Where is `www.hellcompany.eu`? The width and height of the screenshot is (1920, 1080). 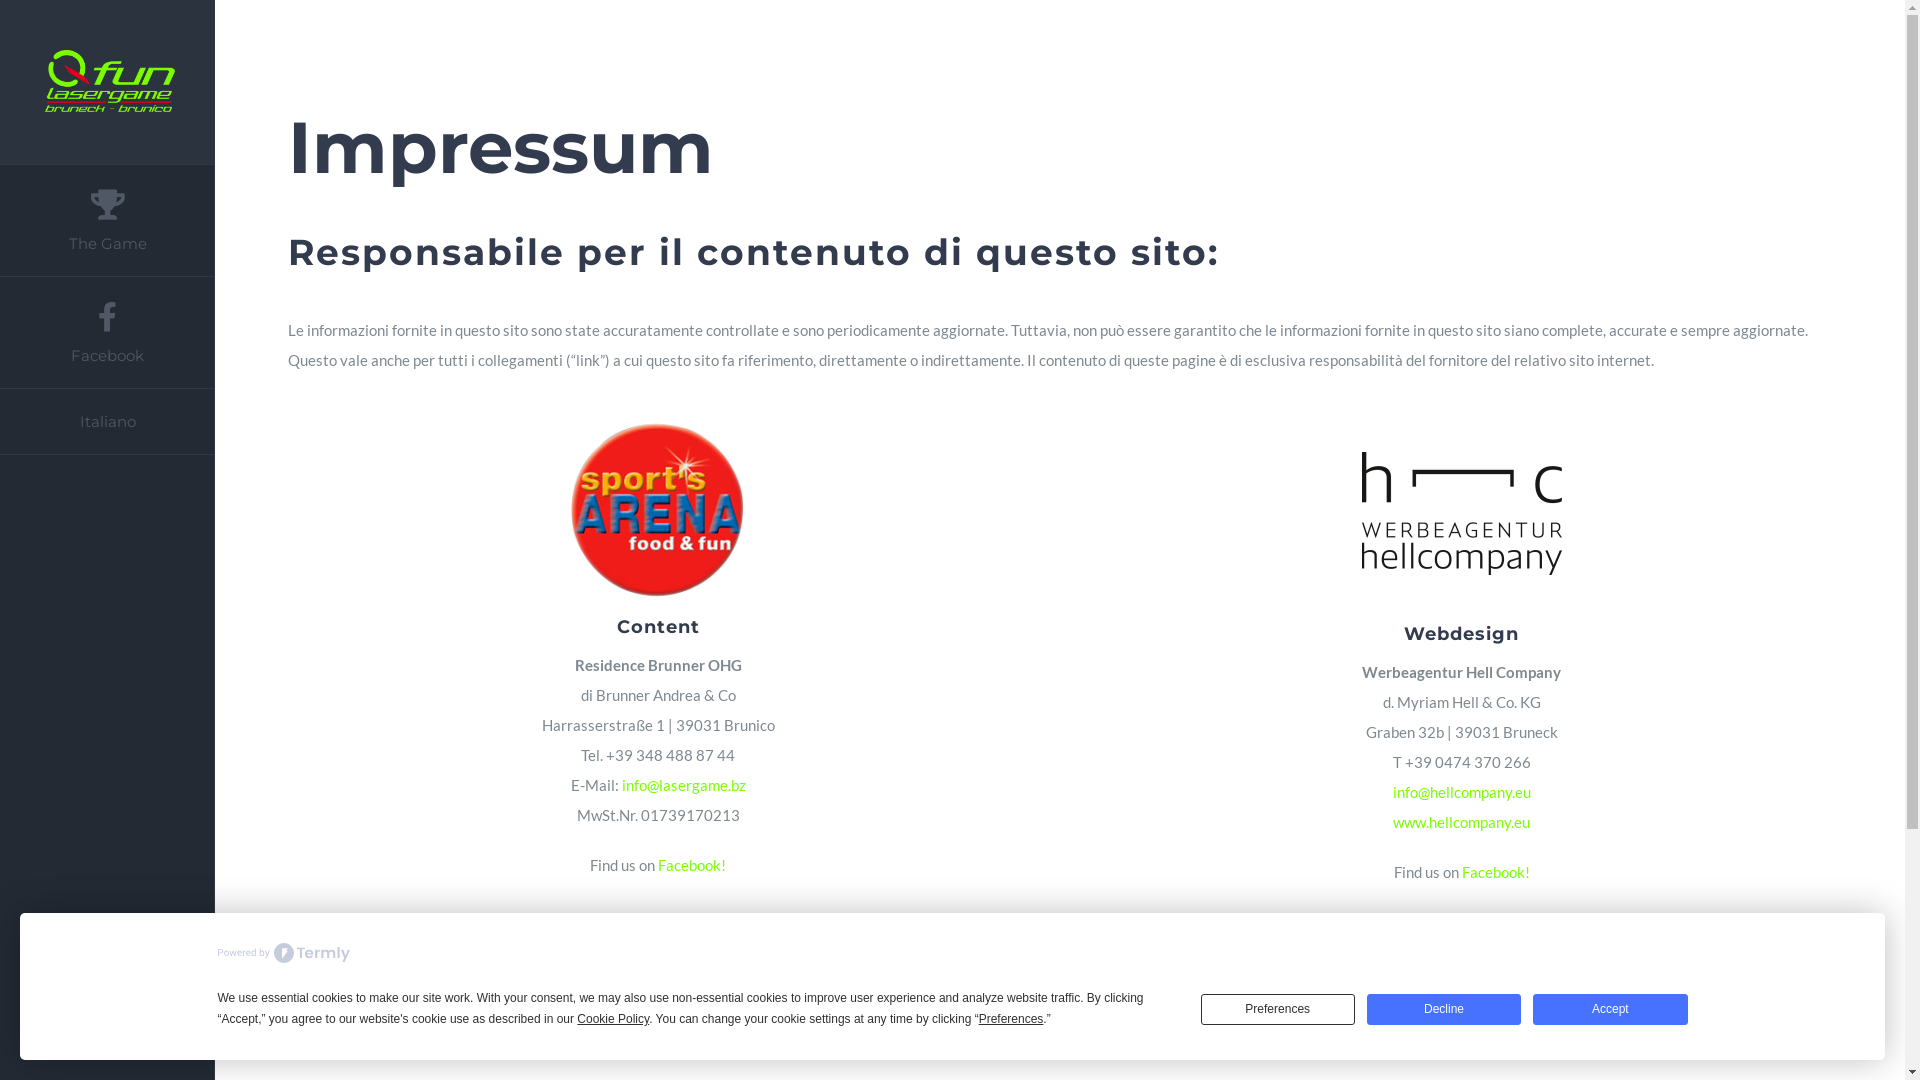 www.hellcompany.eu is located at coordinates (1462, 822).